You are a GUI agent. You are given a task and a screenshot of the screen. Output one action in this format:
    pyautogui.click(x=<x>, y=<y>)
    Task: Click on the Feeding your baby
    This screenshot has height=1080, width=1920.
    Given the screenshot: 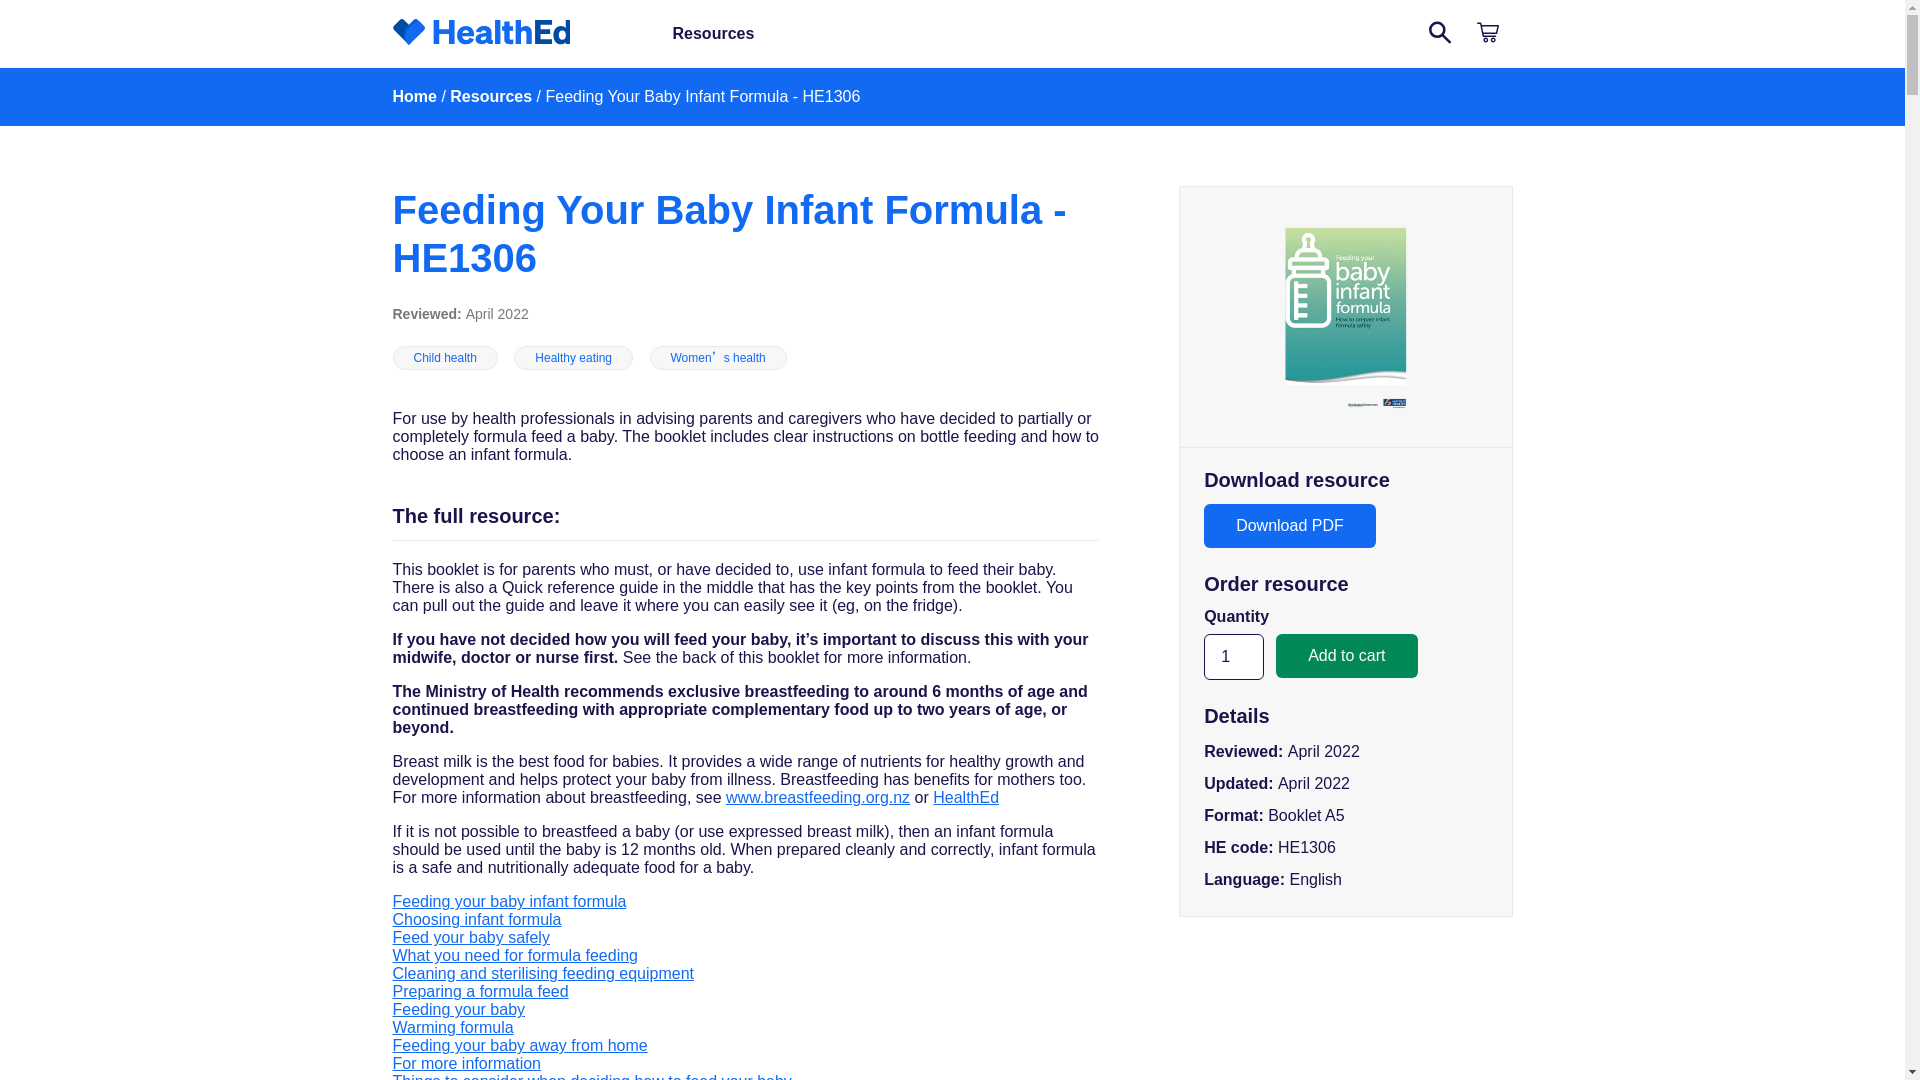 What is the action you would take?
    pyautogui.click(x=458, y=1010)
    